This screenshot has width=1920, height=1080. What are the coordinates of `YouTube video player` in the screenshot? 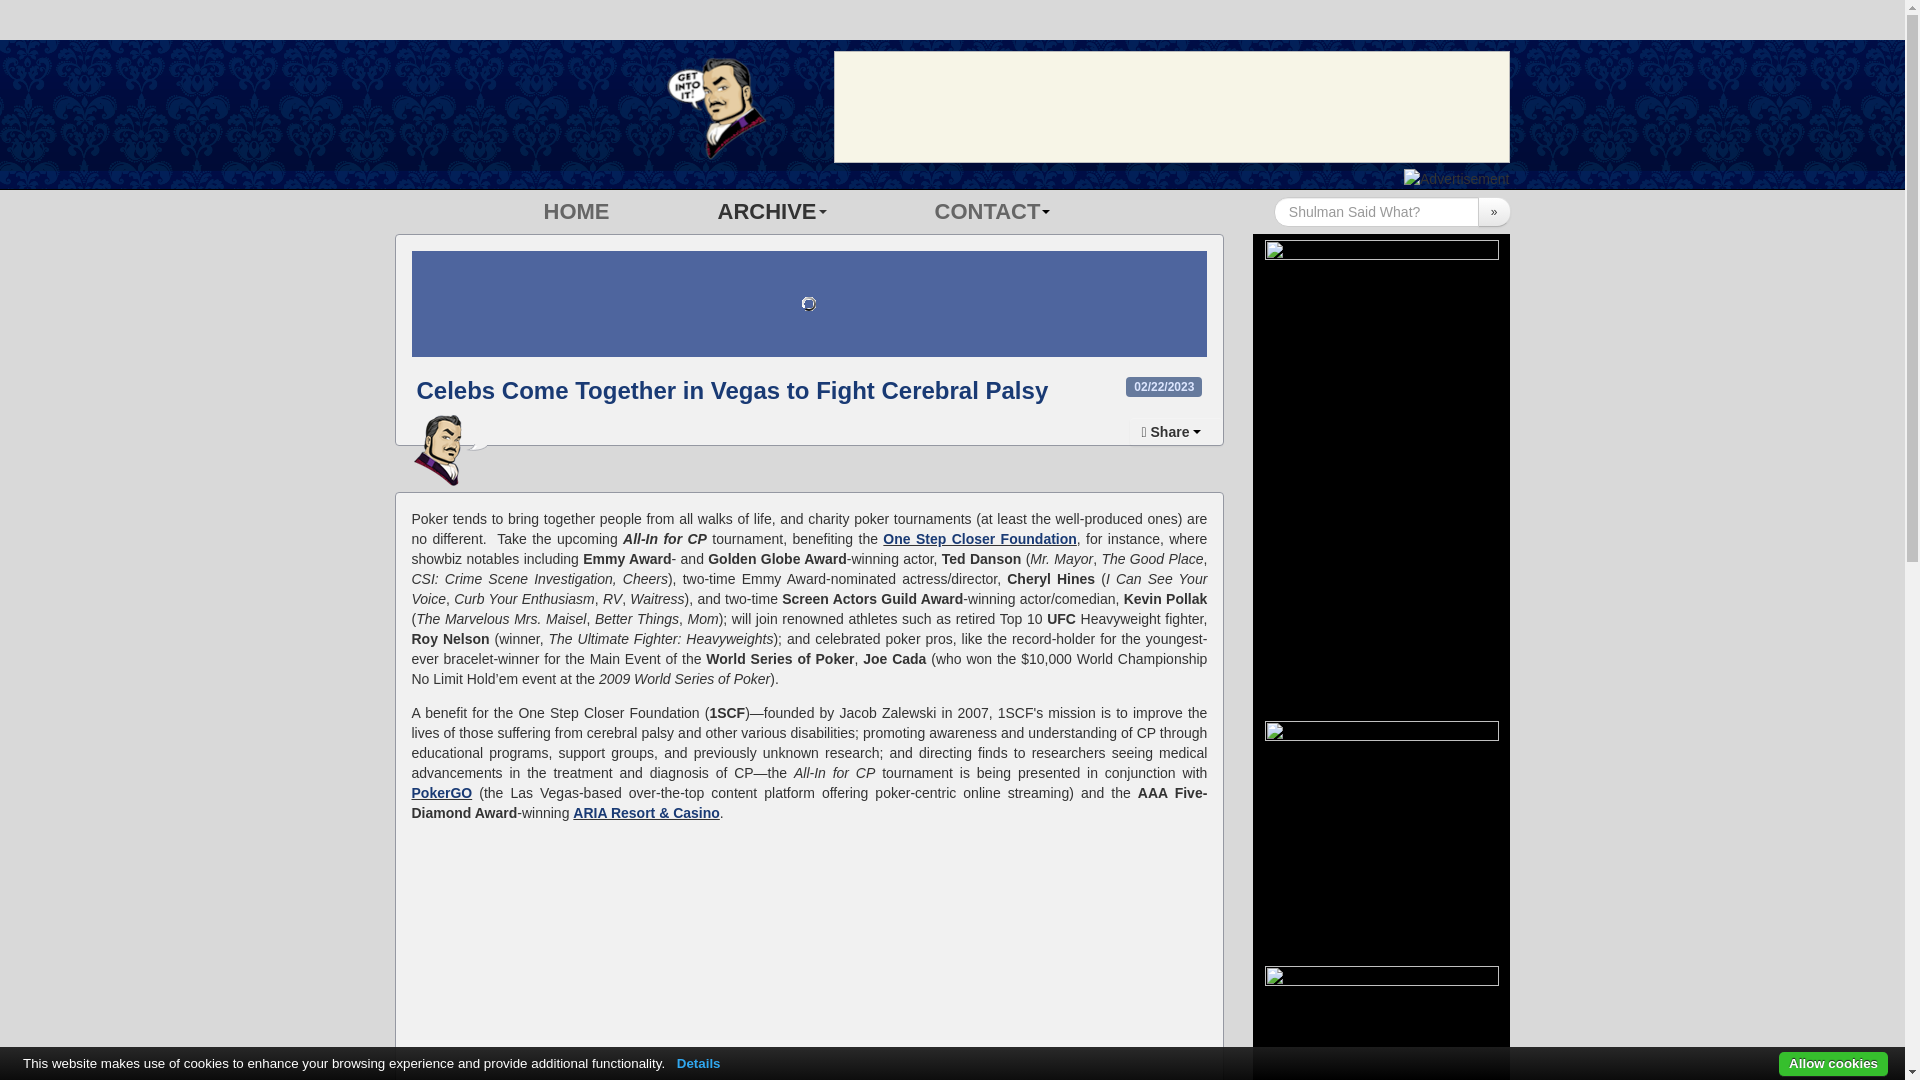 It's located at (810, 958).